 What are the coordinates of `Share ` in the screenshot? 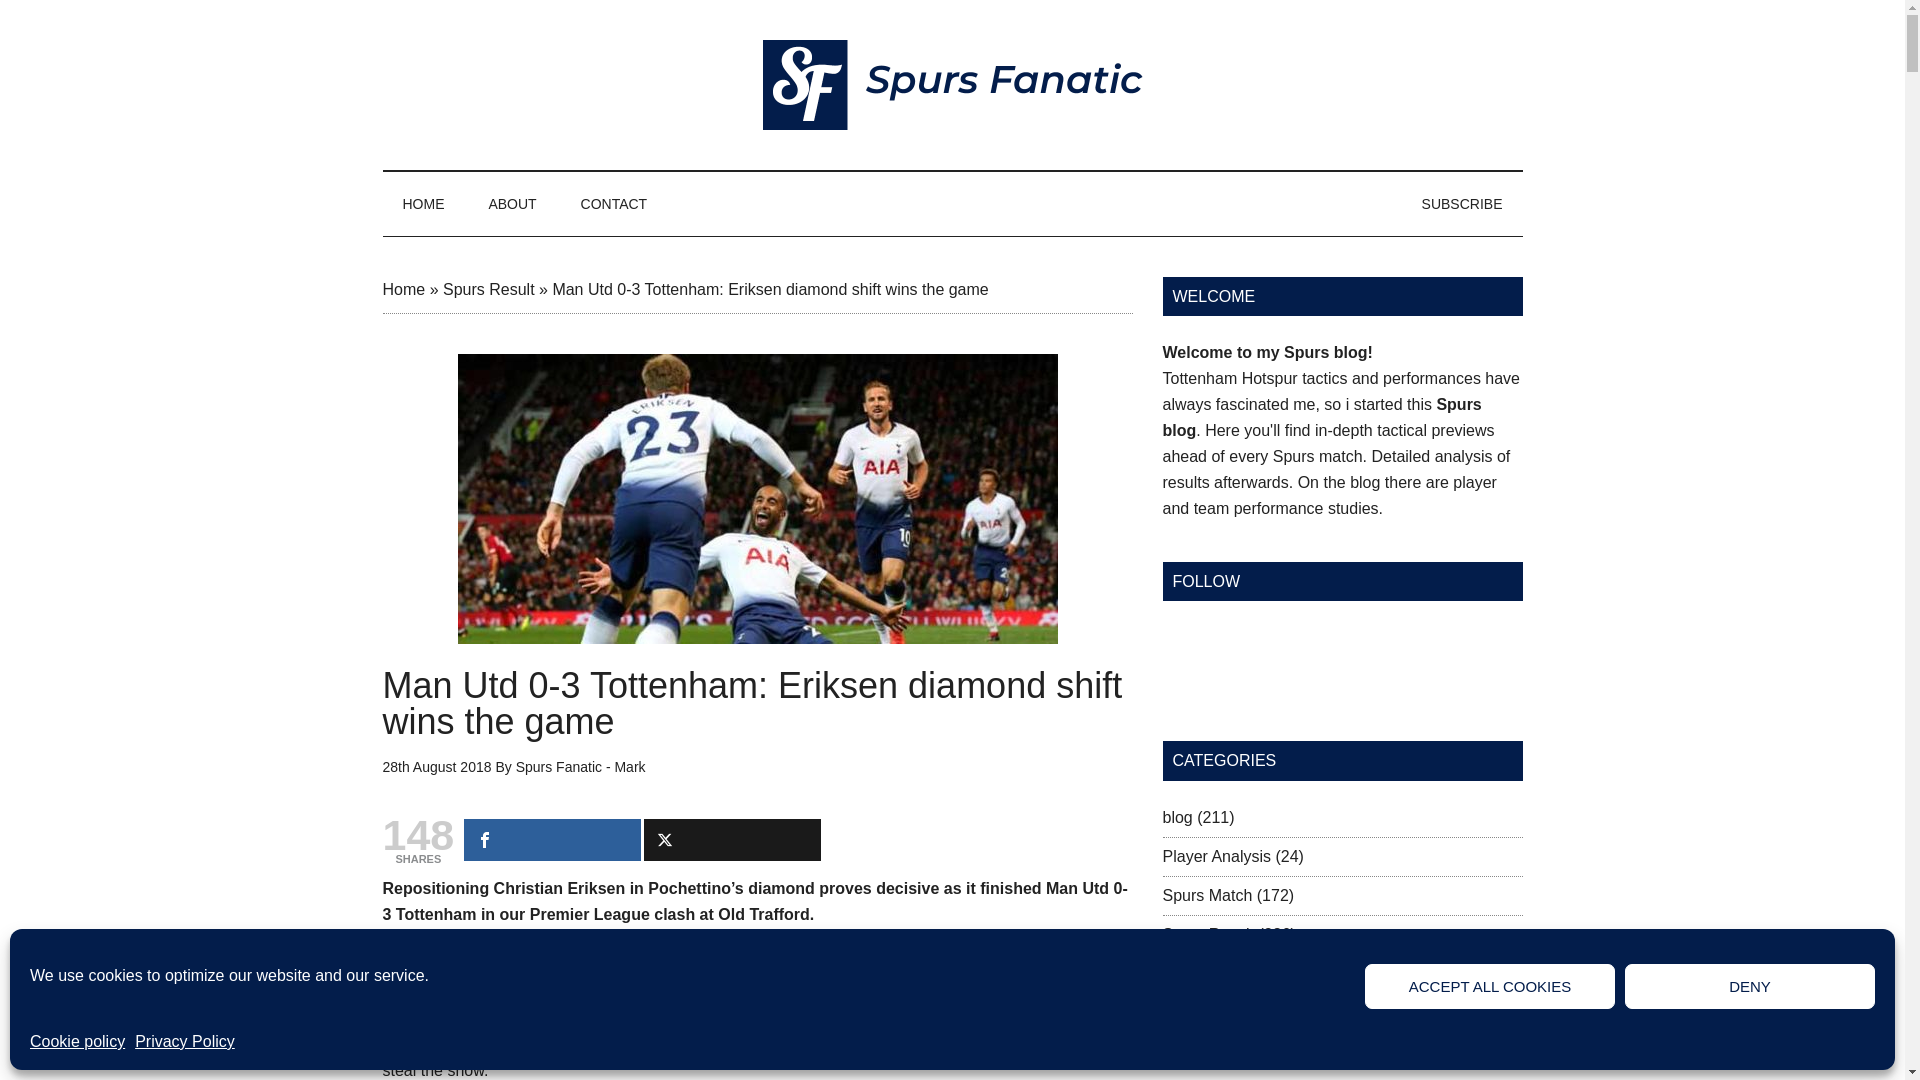 It's located at (552, 839).